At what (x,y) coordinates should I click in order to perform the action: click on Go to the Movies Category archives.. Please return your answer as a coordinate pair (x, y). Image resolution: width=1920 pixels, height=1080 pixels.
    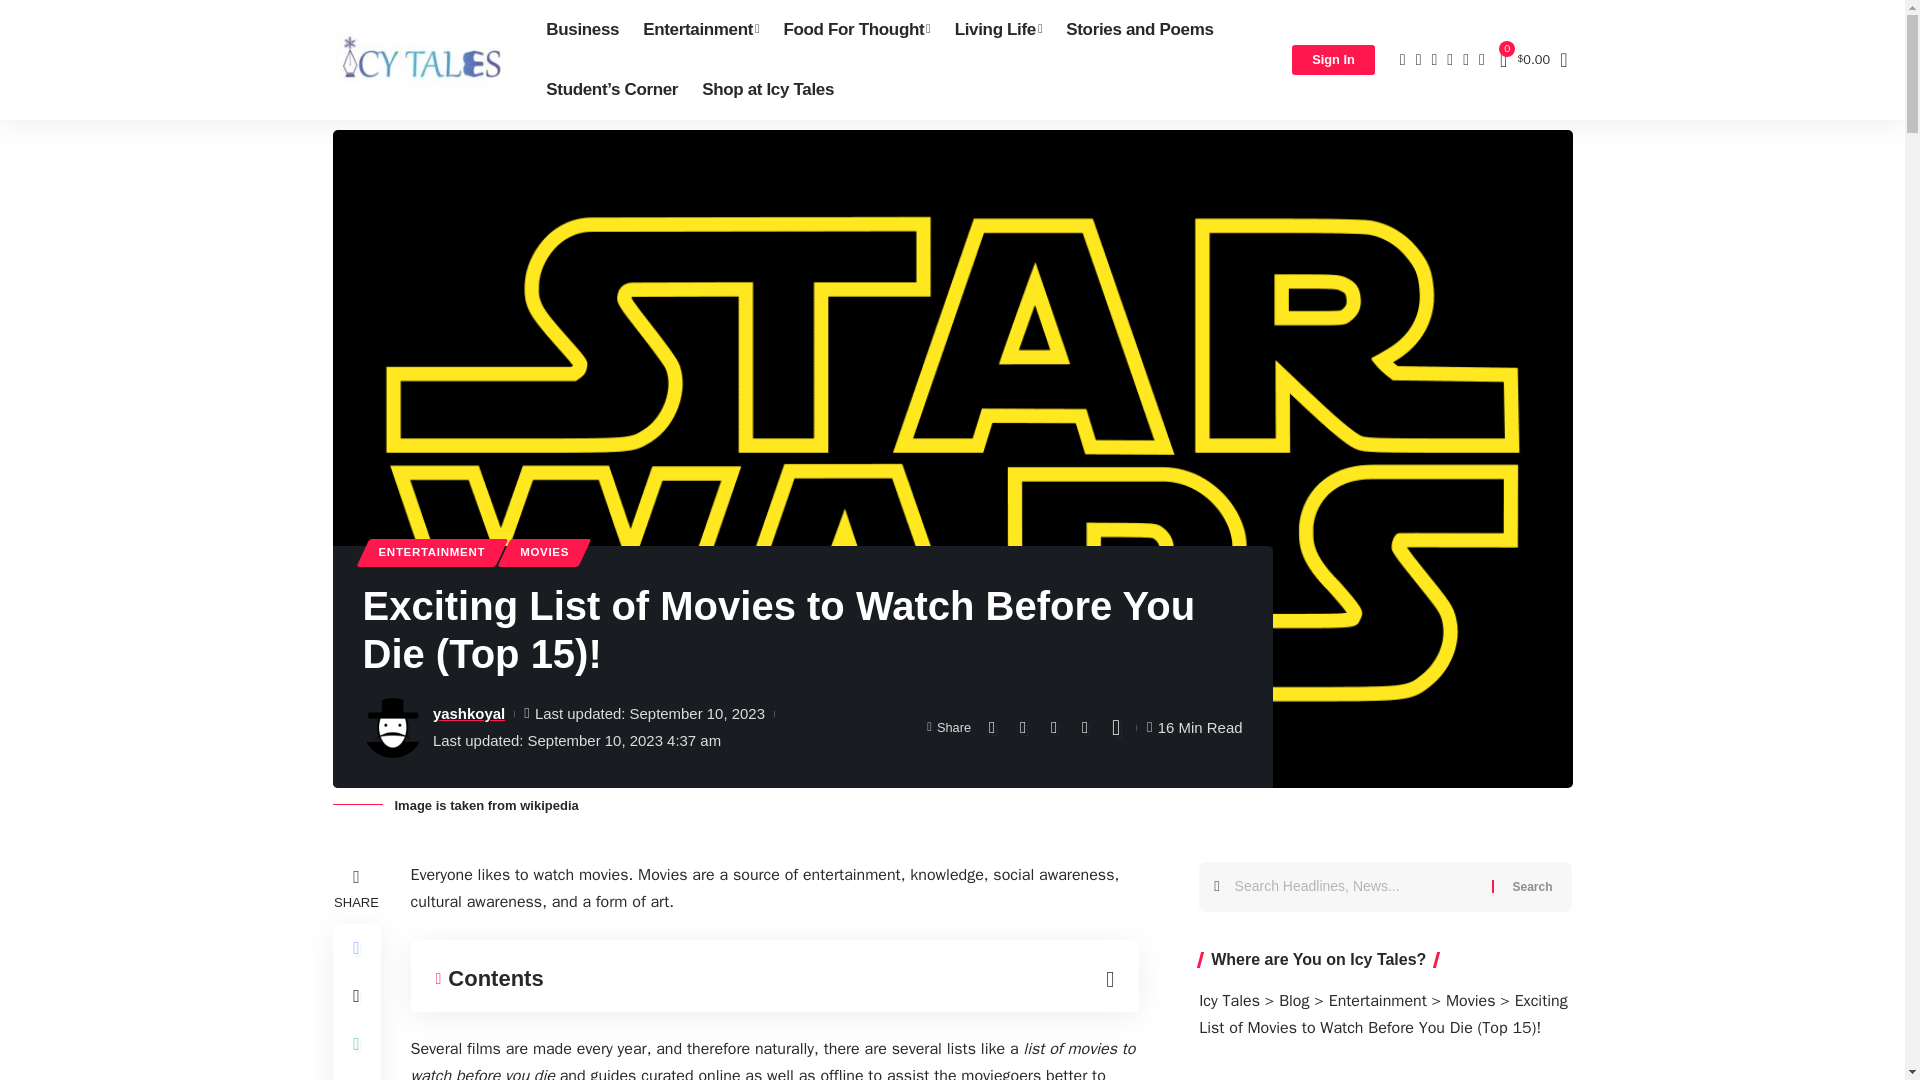
    Looking at the image, I should click on (1470, 1000).